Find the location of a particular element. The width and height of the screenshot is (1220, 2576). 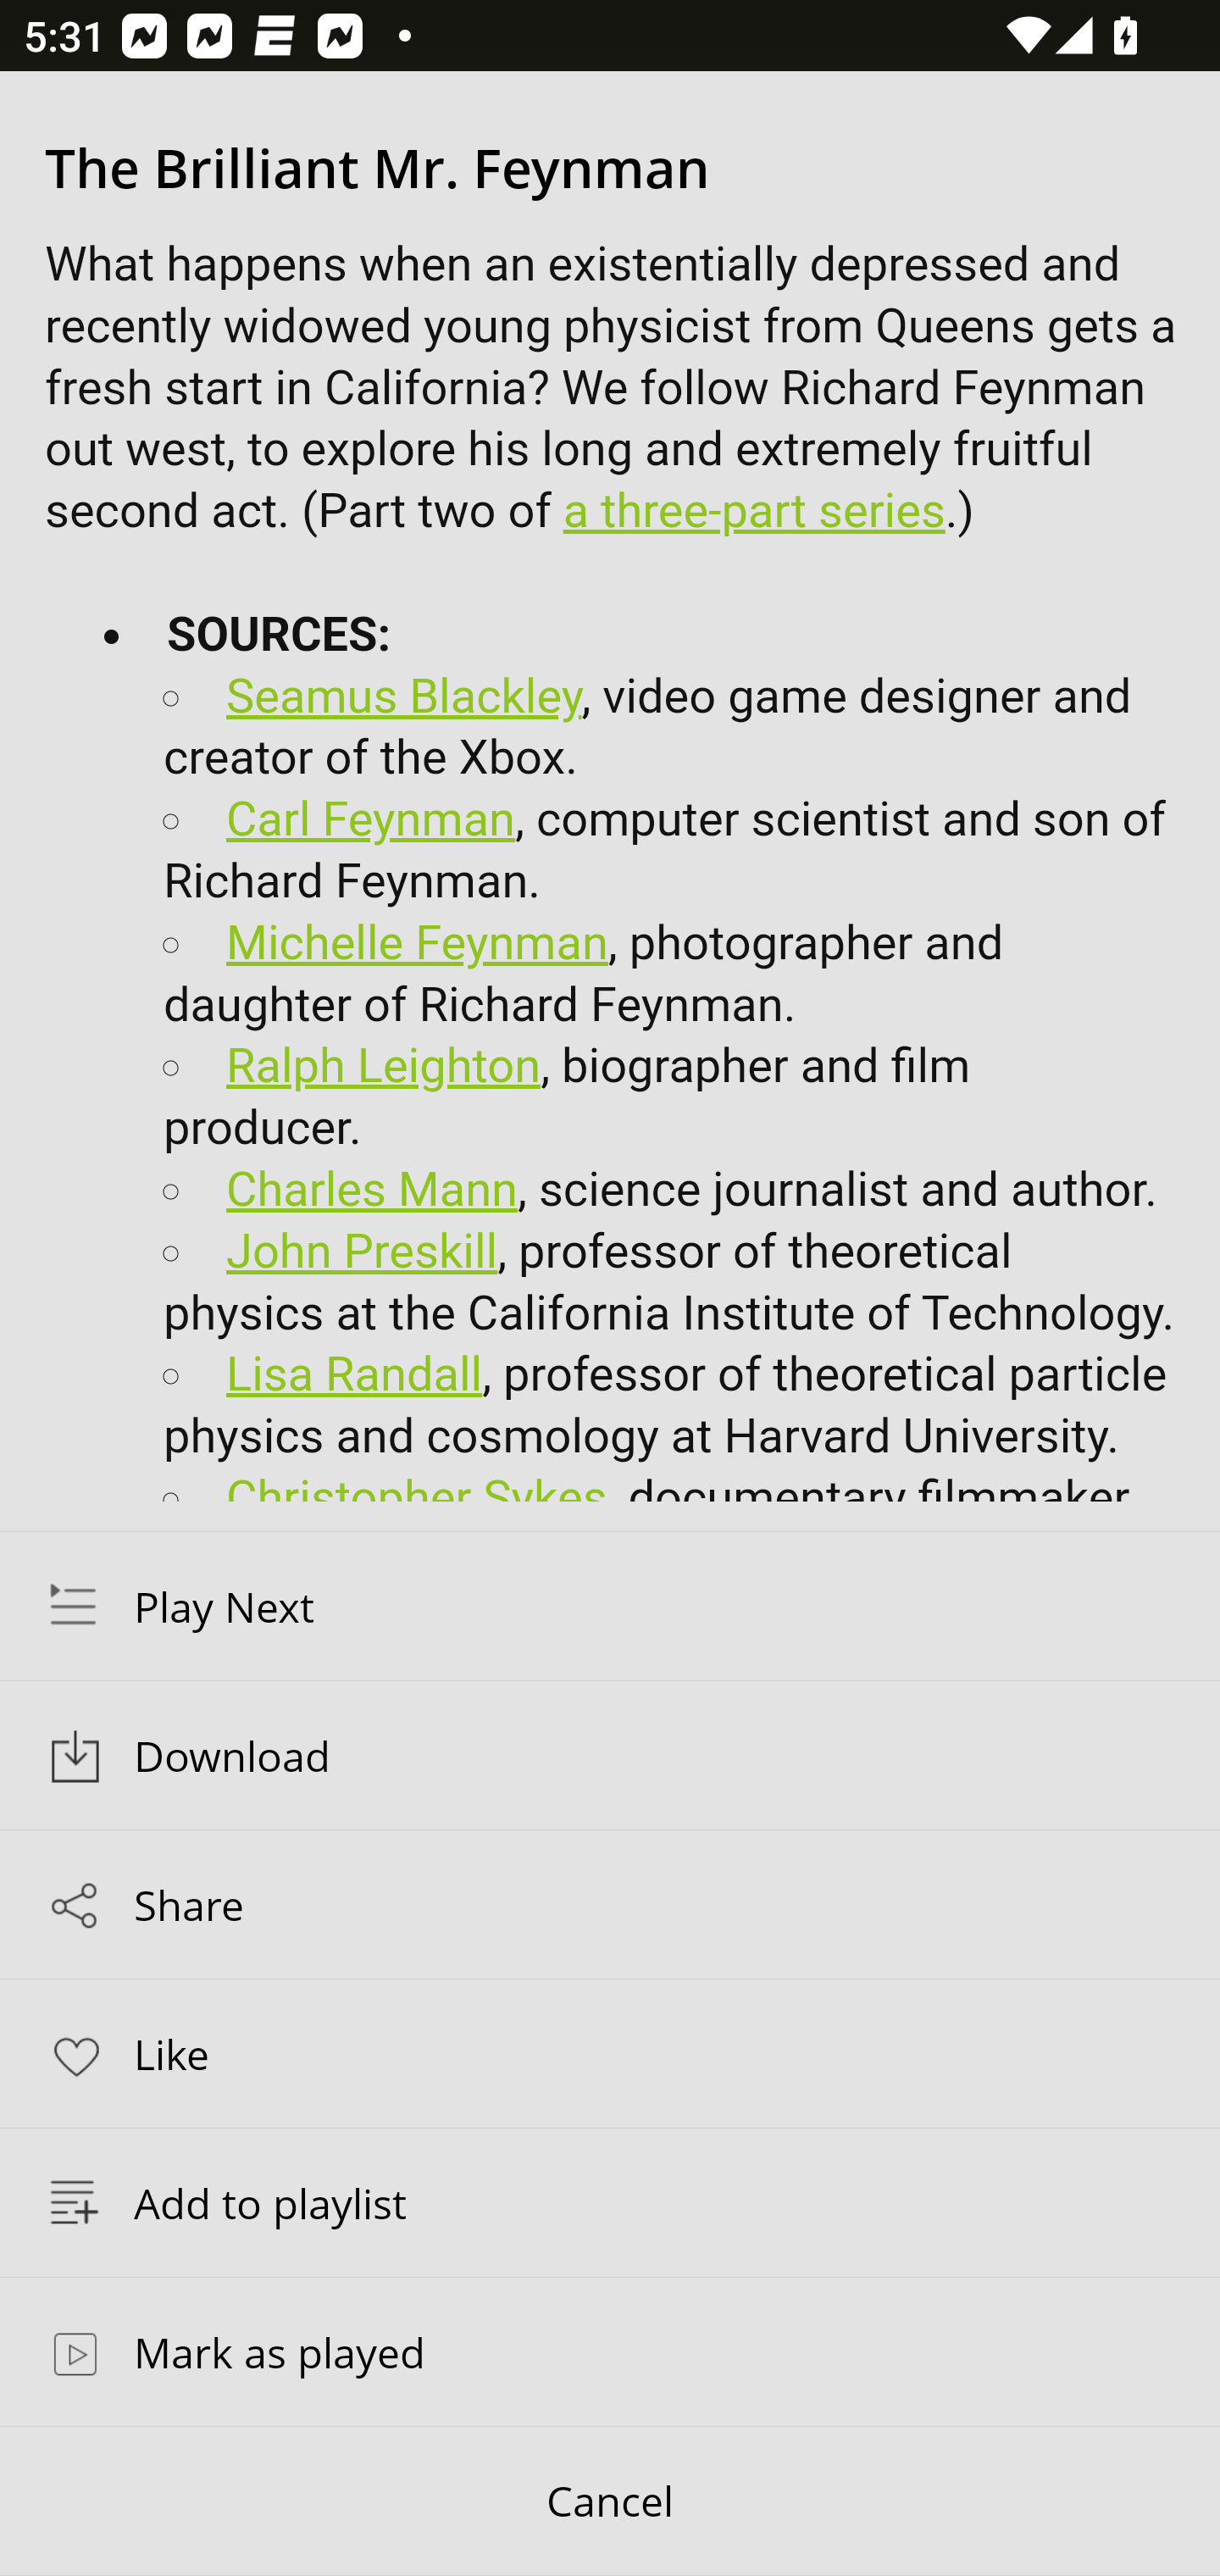

John Preskill is located at coordinates (361, 1250).